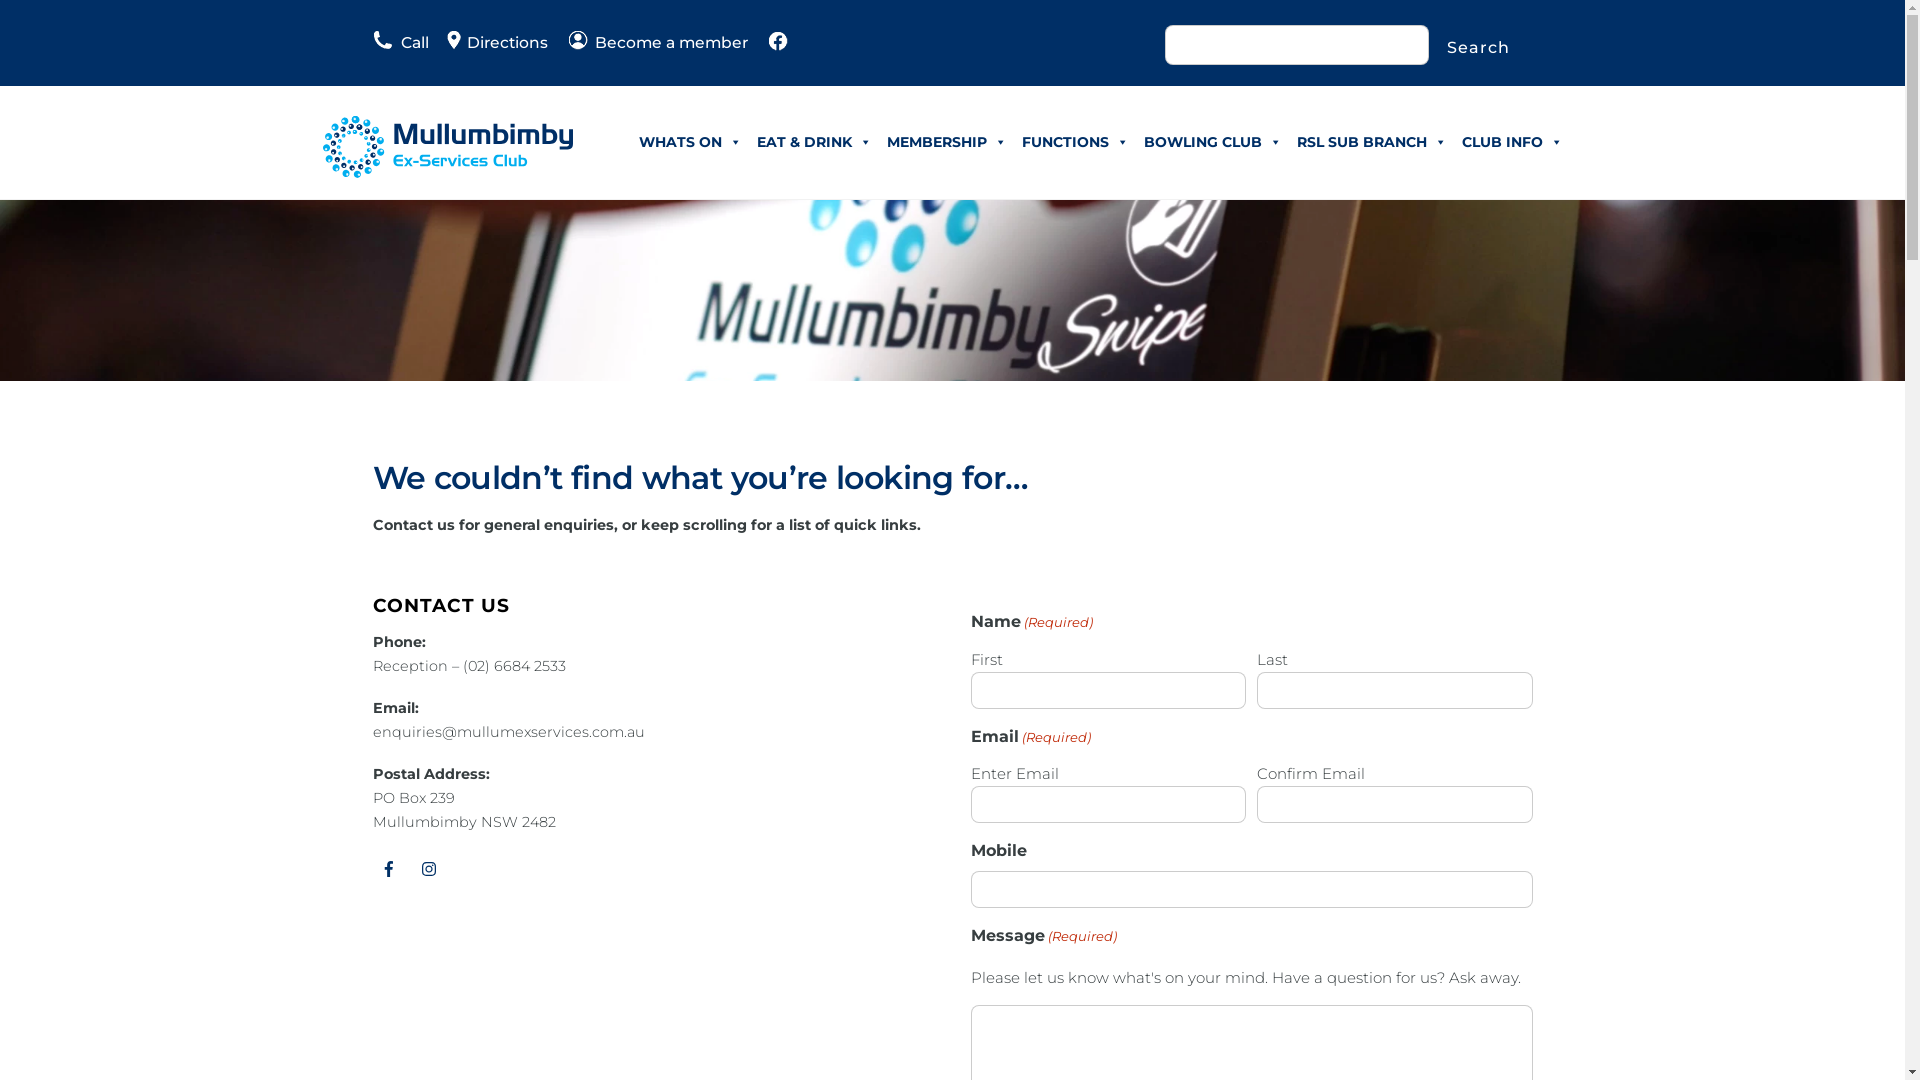 This screenshot has height=1080, width=1920. I want to click on Directions, so click(488, 42).